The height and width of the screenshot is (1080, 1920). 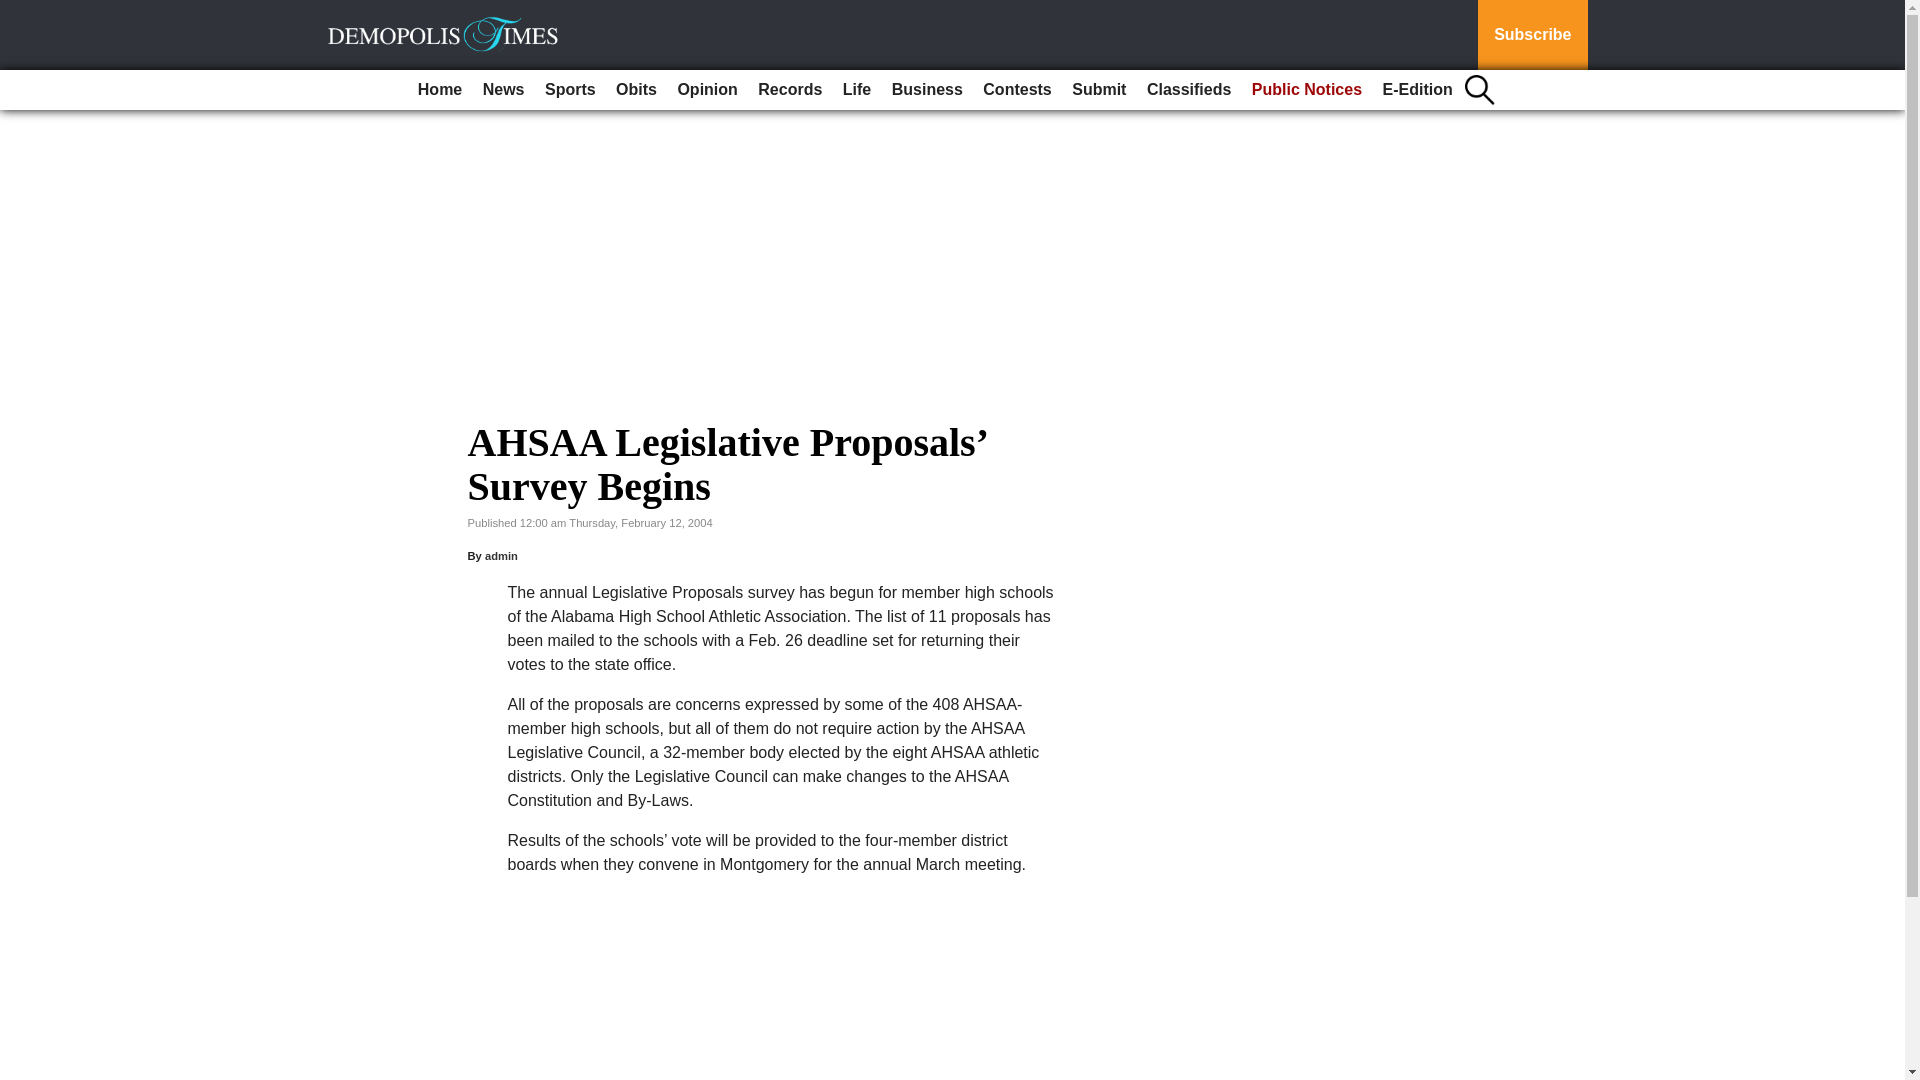 What do you see at coordinates (1532, 35) in the screenshot?
I see `Subscribe` at bounding box center [1532, 35].